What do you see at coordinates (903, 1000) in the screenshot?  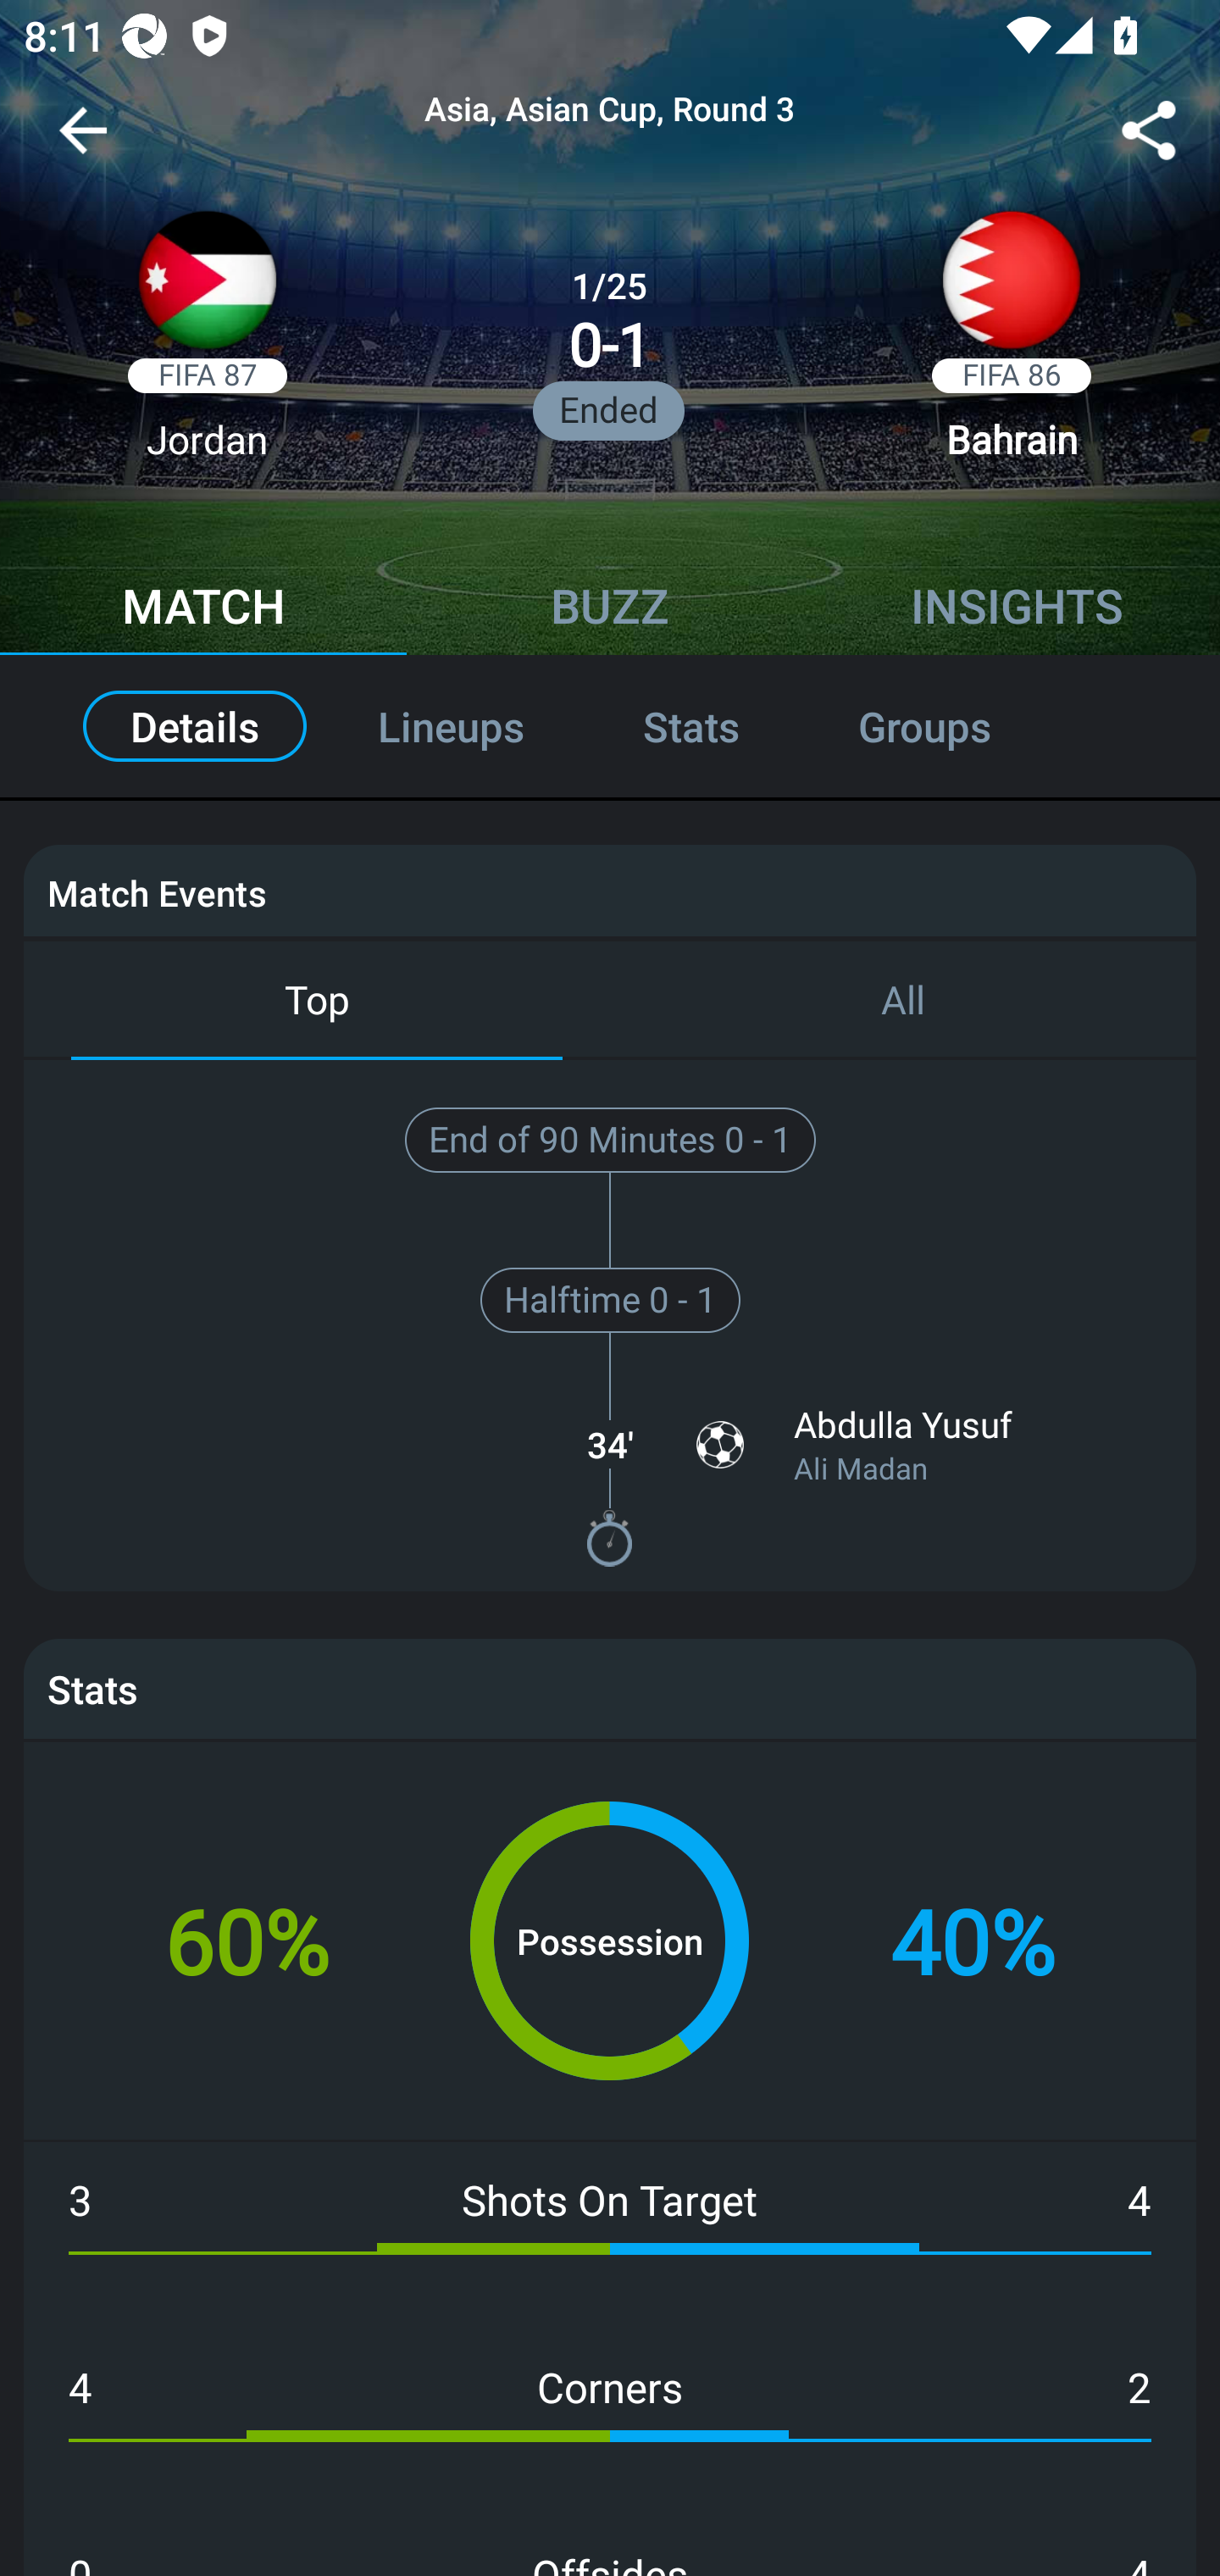 I see `All` at bounding box center [903, 1000].